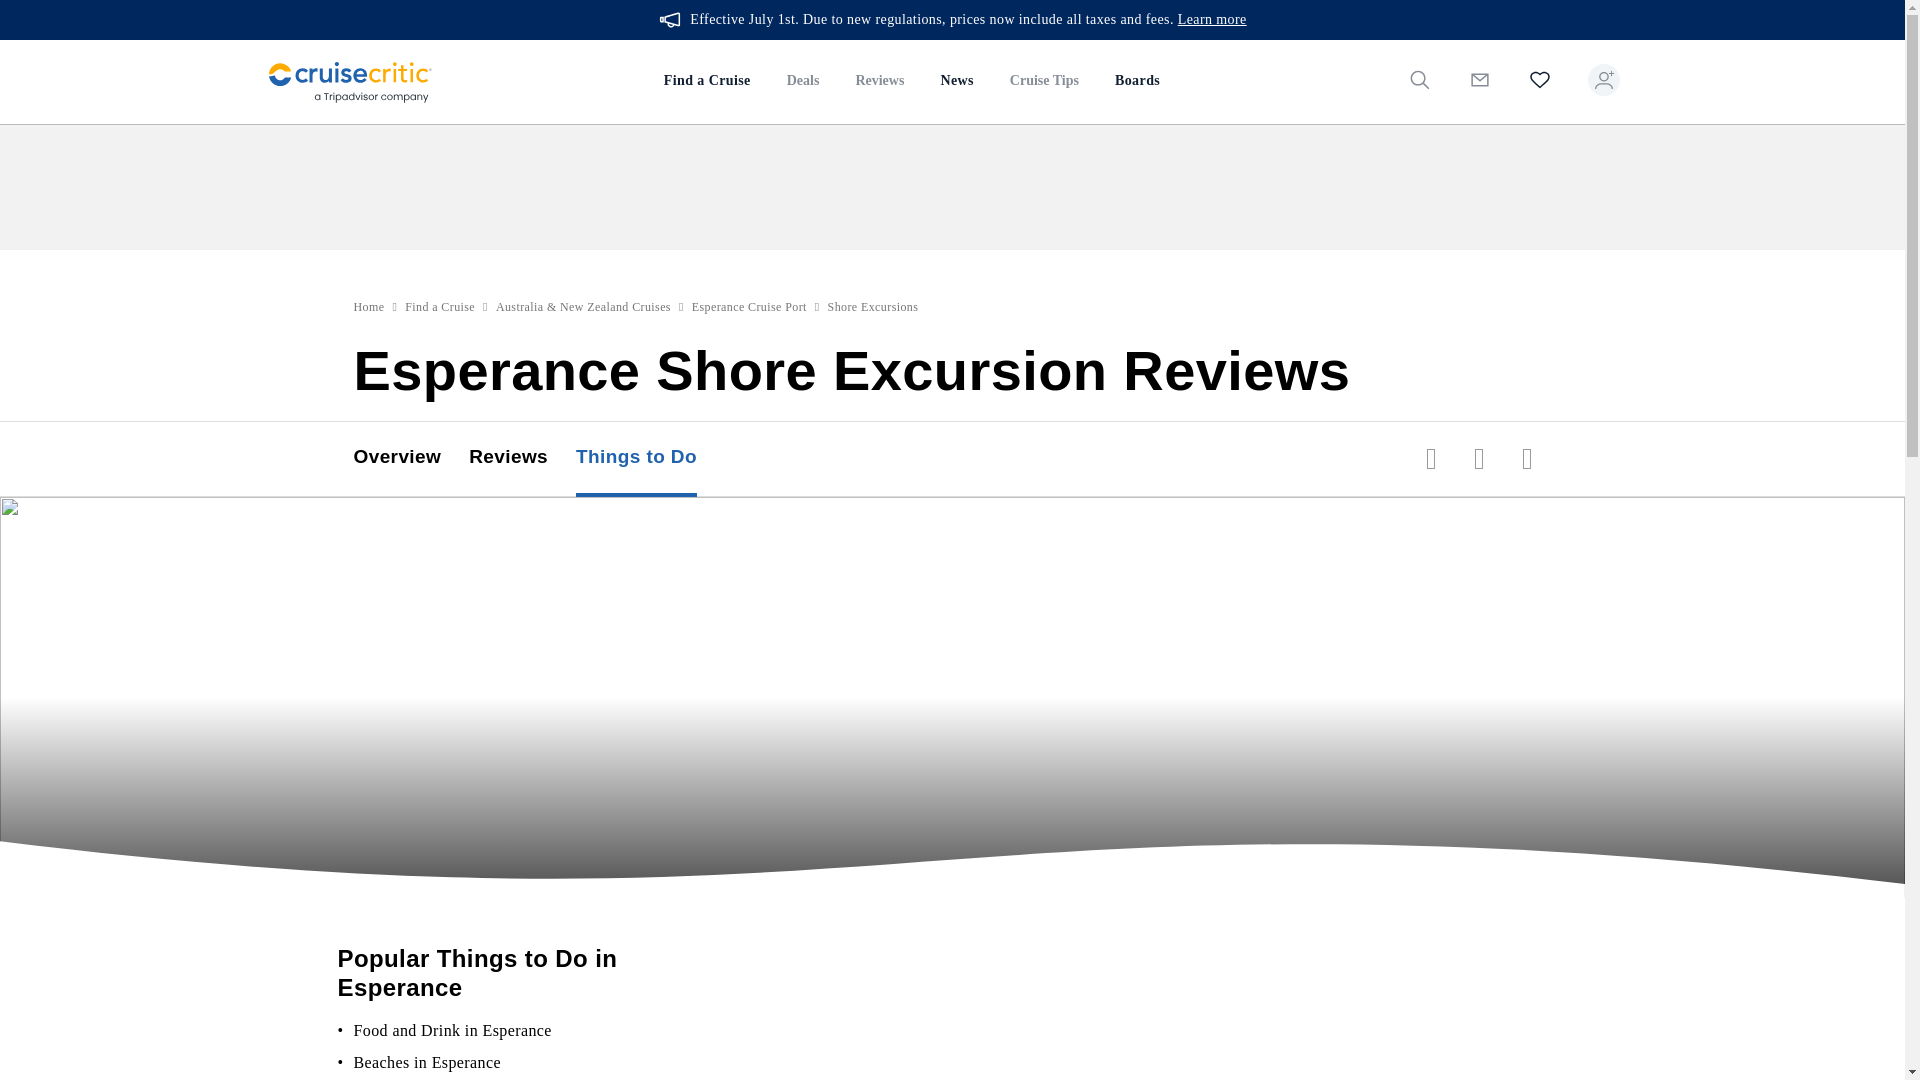 The image size is (1920, 1080). Describe the element at coordinates (748, 307) in the screenshot. I see `Esperance Cruise Port` at that location.